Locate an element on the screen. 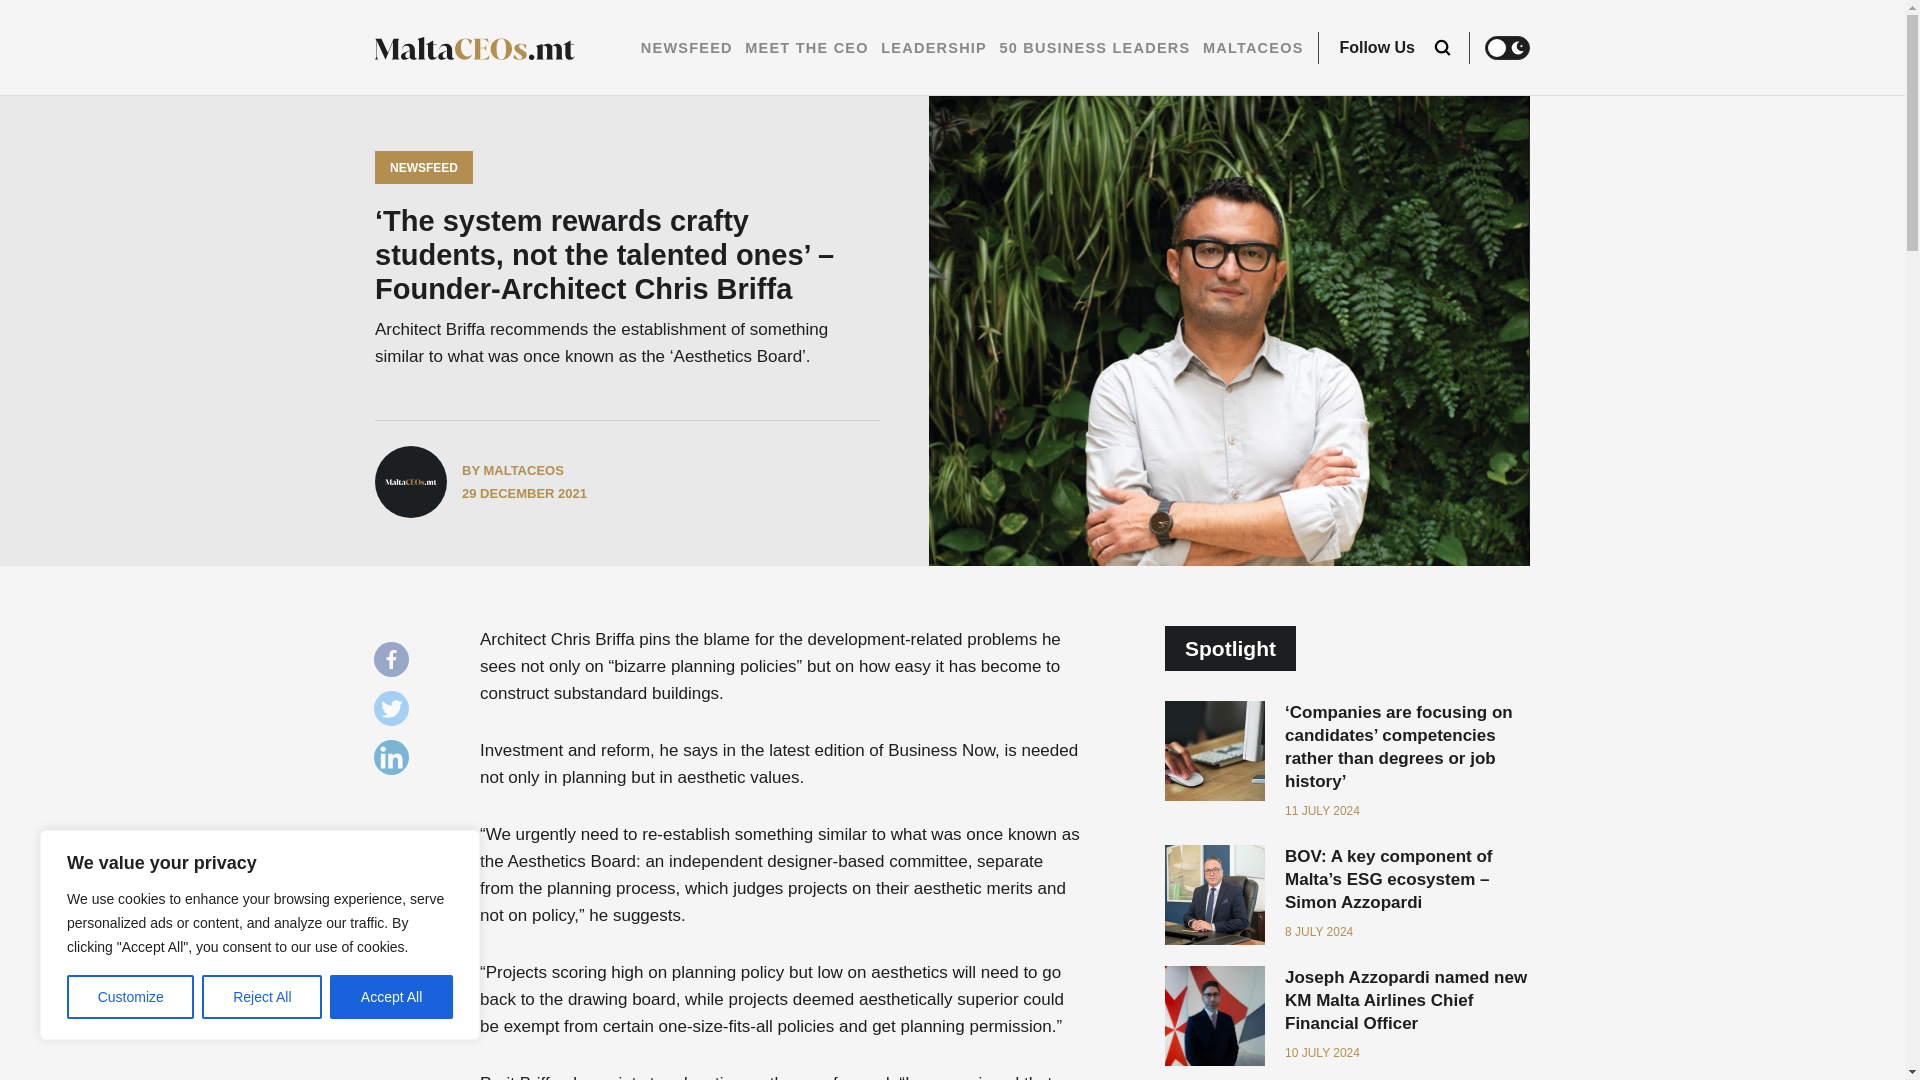 This screenshot has width=1920, height=1080. Facebook is located at coordinates (396, 664).